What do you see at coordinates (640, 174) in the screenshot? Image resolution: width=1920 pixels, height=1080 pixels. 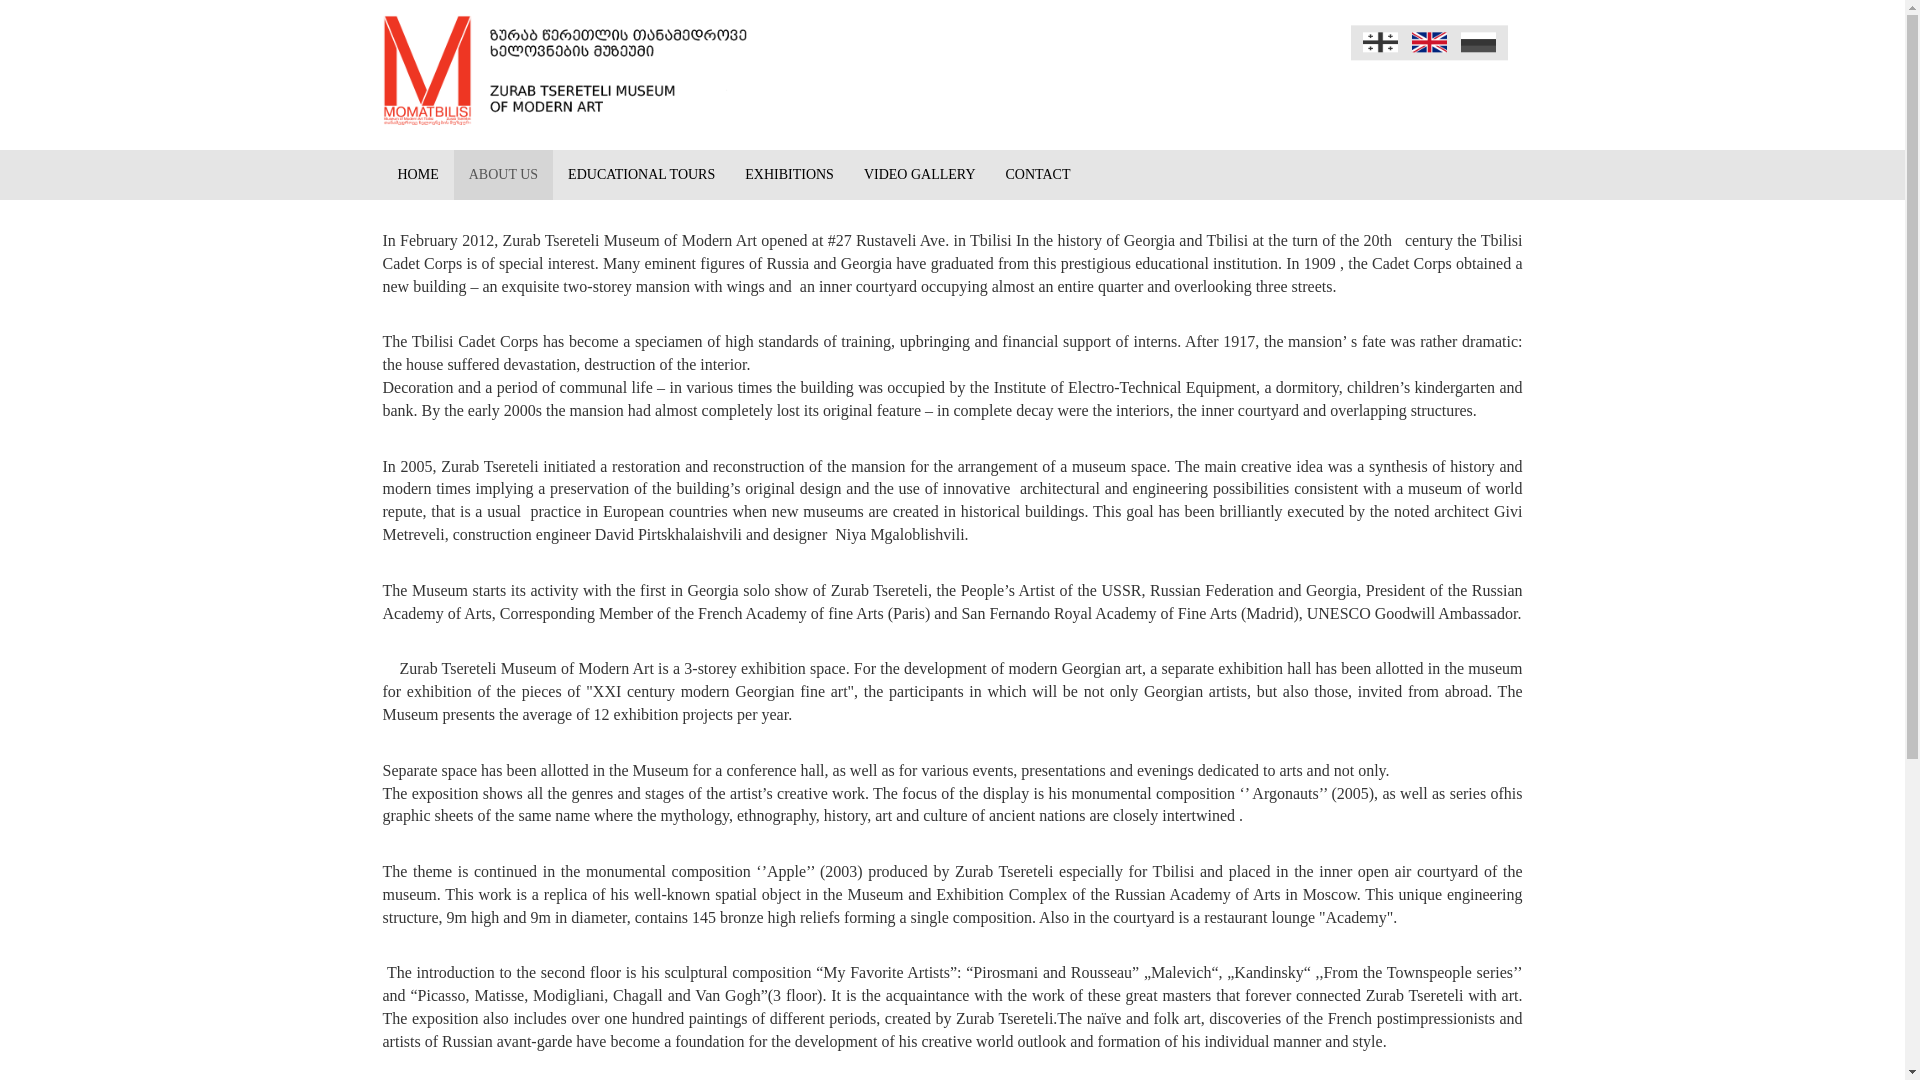 I see `EDUCATIONAL TOURS` at bounding box center [640, 174].